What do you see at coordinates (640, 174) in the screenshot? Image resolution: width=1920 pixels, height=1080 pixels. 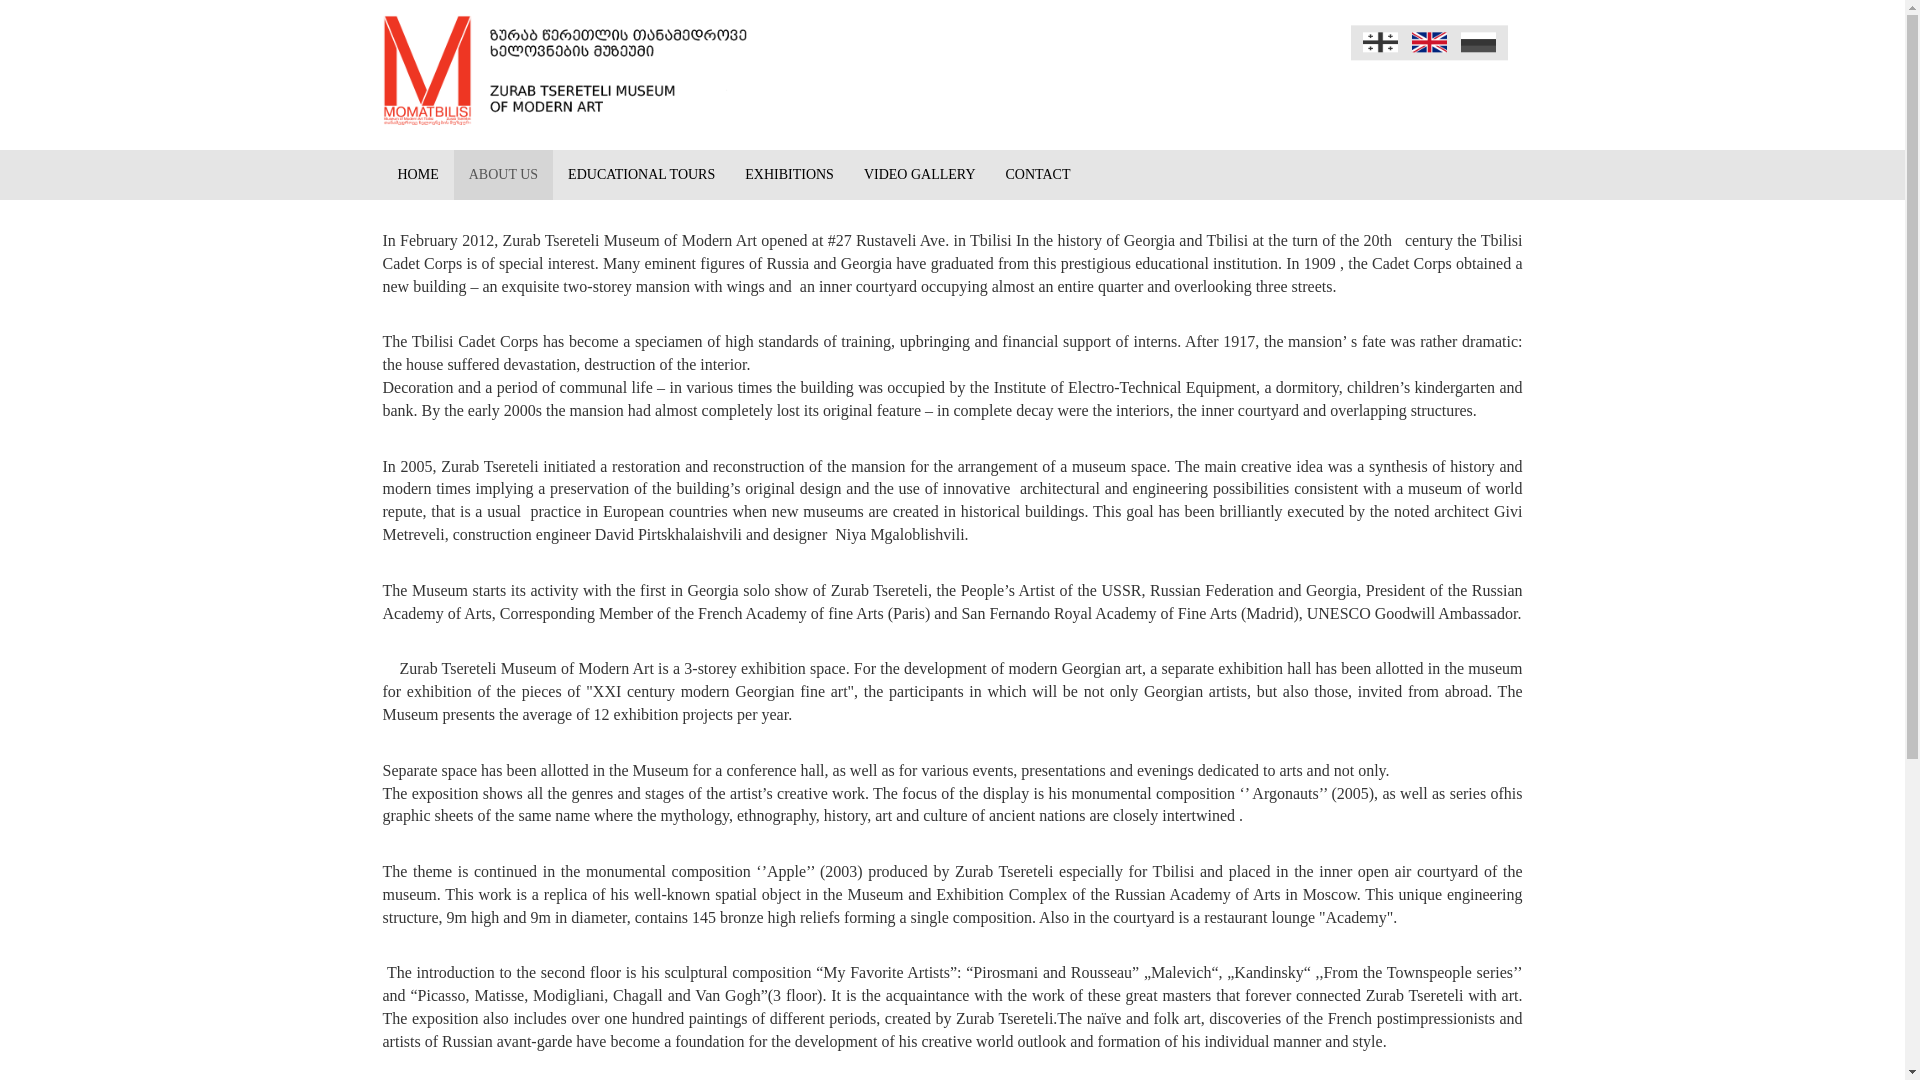 I see `EDUCATIONAL TOURS` at bounding box center [640, 174].